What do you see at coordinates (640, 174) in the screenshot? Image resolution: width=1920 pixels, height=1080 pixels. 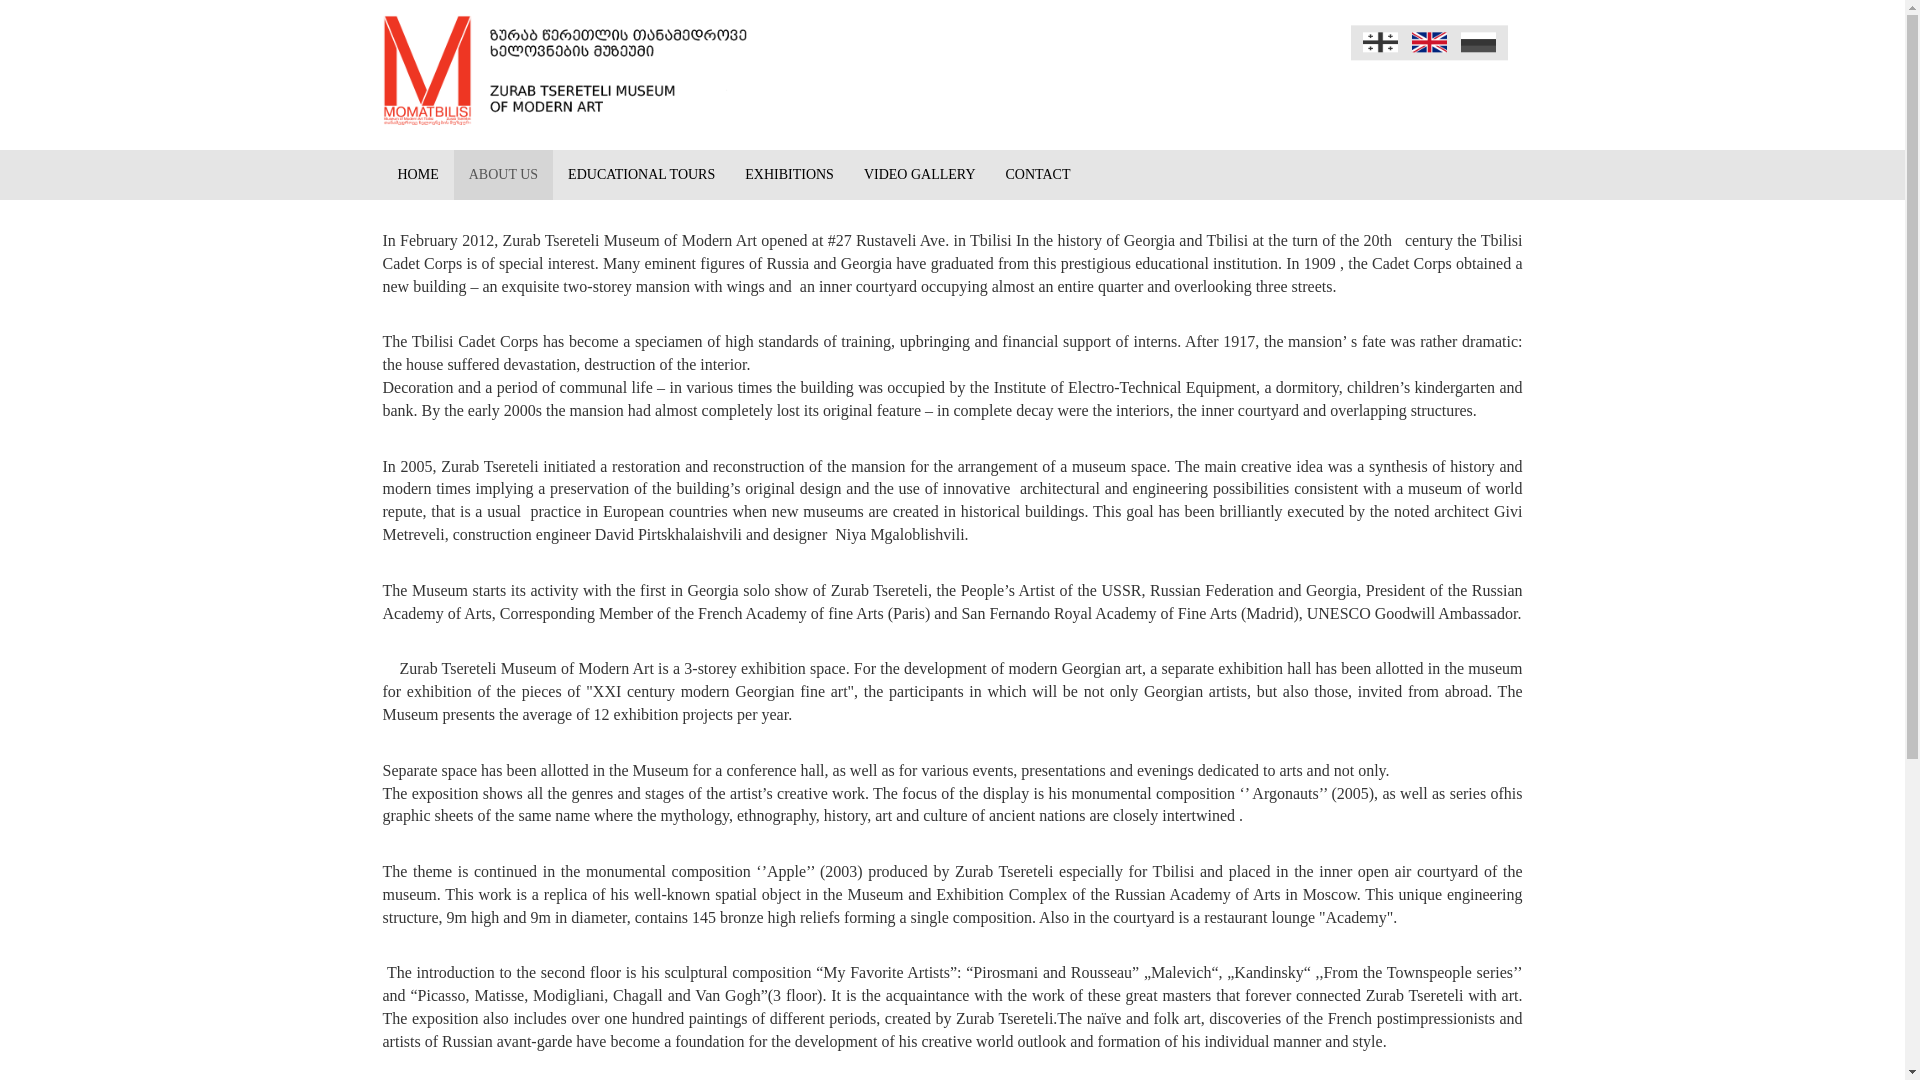 I see `EDUCATIONAL TOURS` at bounding box center [640, 174].